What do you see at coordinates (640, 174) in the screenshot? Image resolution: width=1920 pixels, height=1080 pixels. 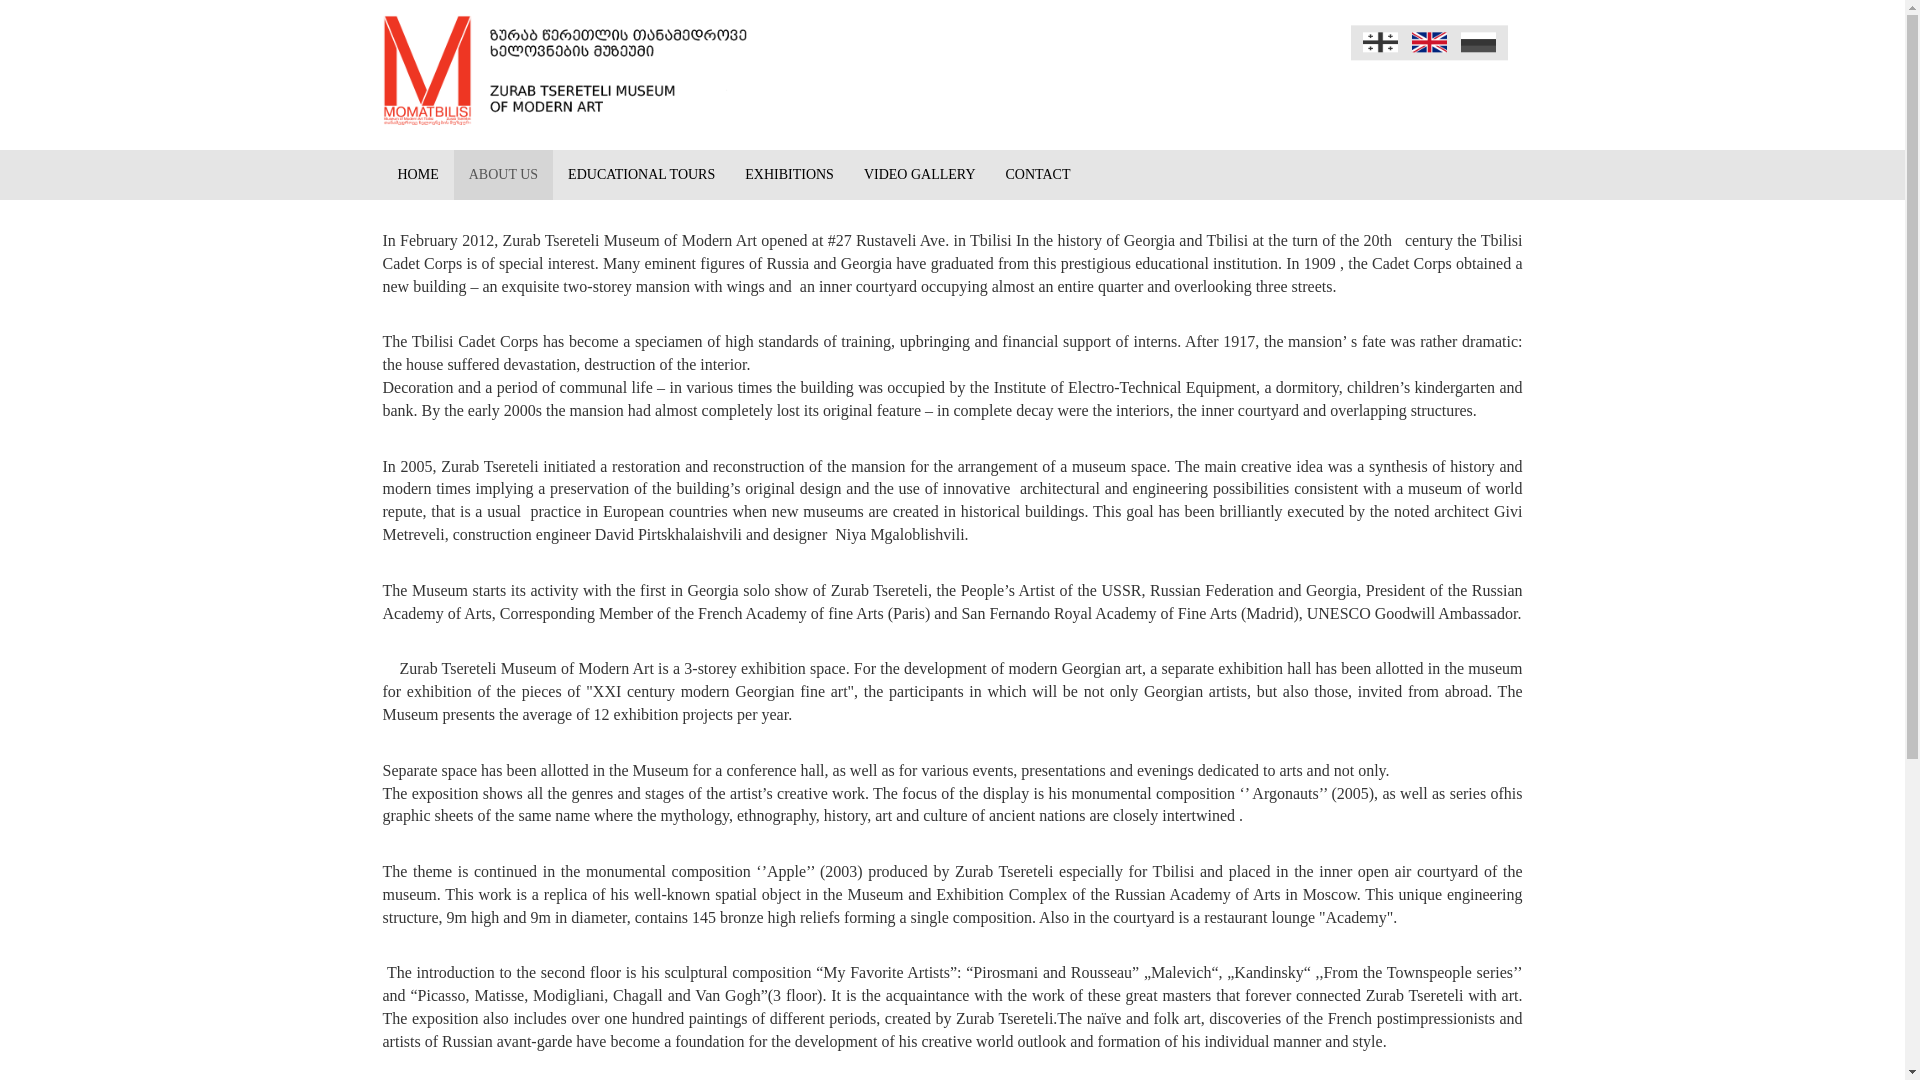 I see `EDUCATIONAL TOURS` at bounding box center [640, 174].